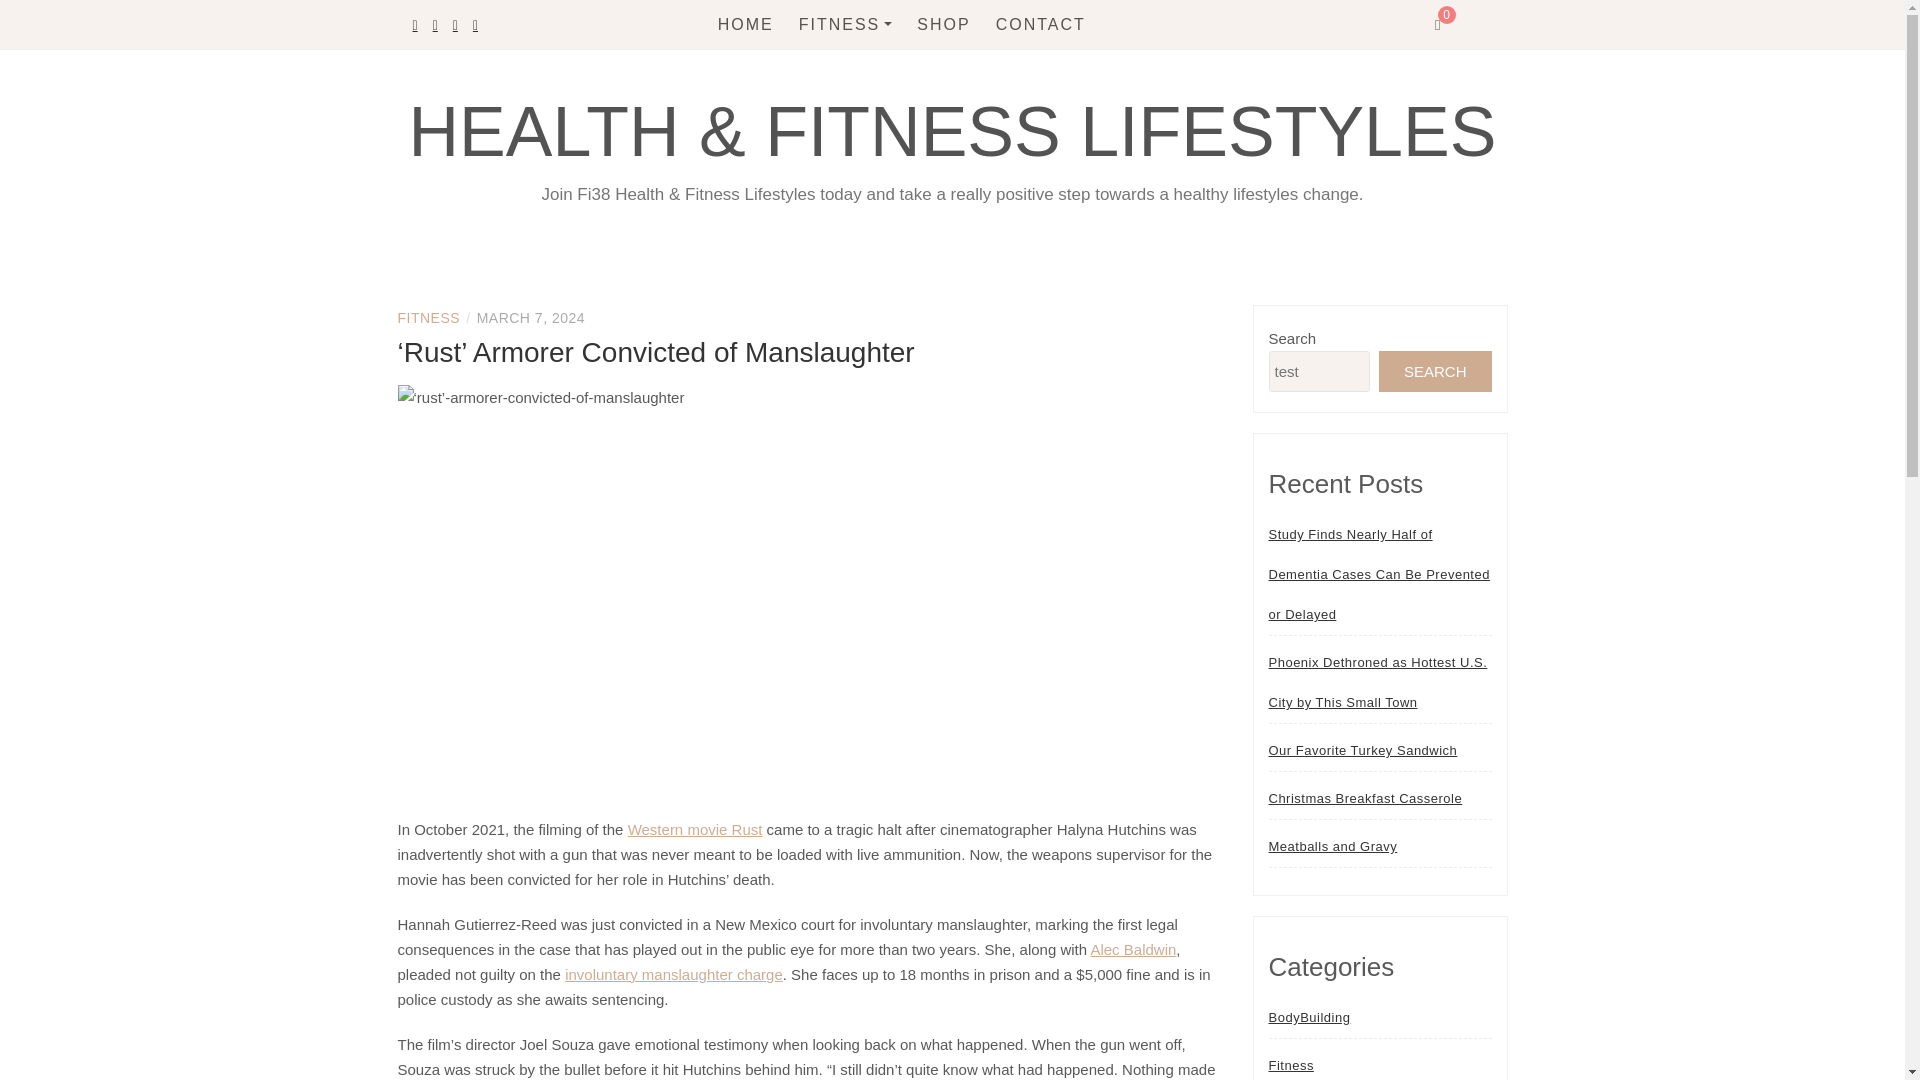 Image resolution: width=1920 pixels, height=1080 pixels. What do you see at coordinates (1379, 682) in the screenshot?
I see `Phoenix Dethroned as Hottest U.S. City by This Small Town` at bounding box center [1379, 682].